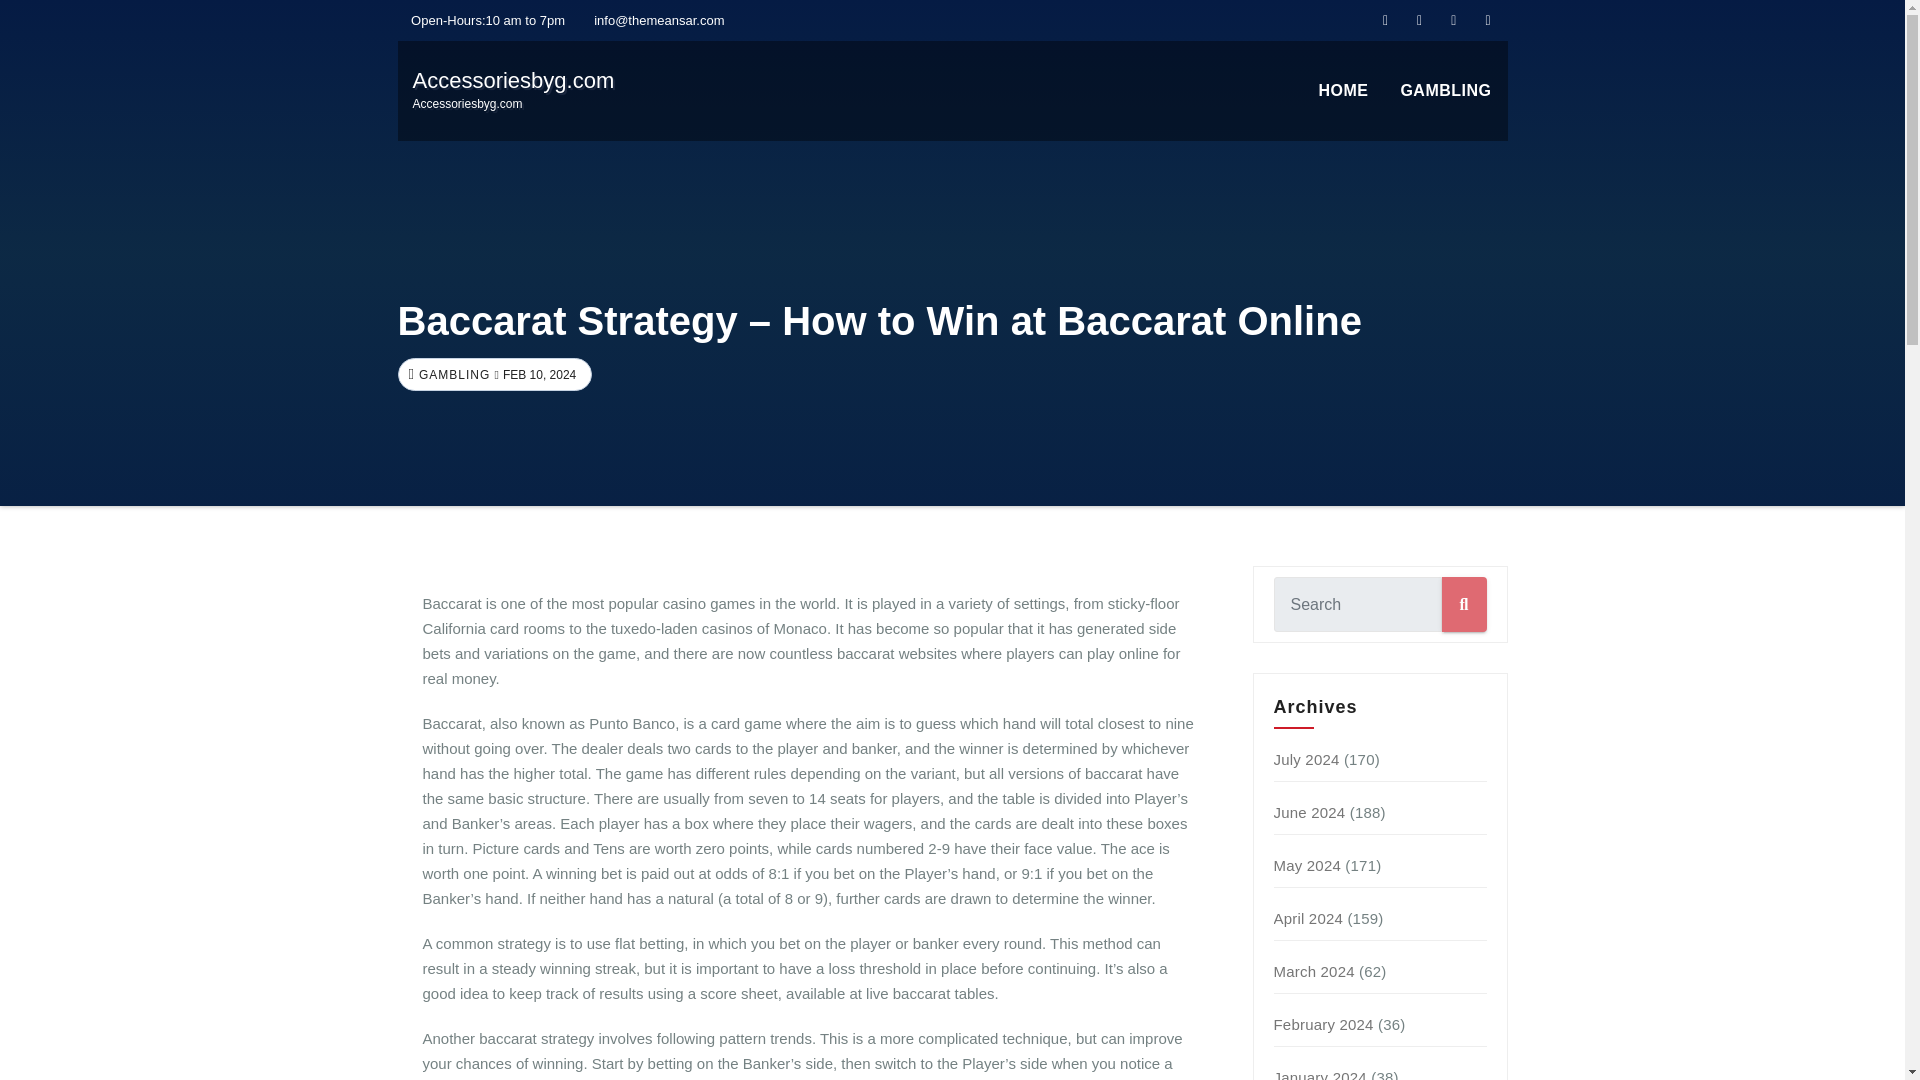  What do you see at coordinates (1446, 91) in the screenshot?
I see `June 2024` at bounding box center [1446, 91].